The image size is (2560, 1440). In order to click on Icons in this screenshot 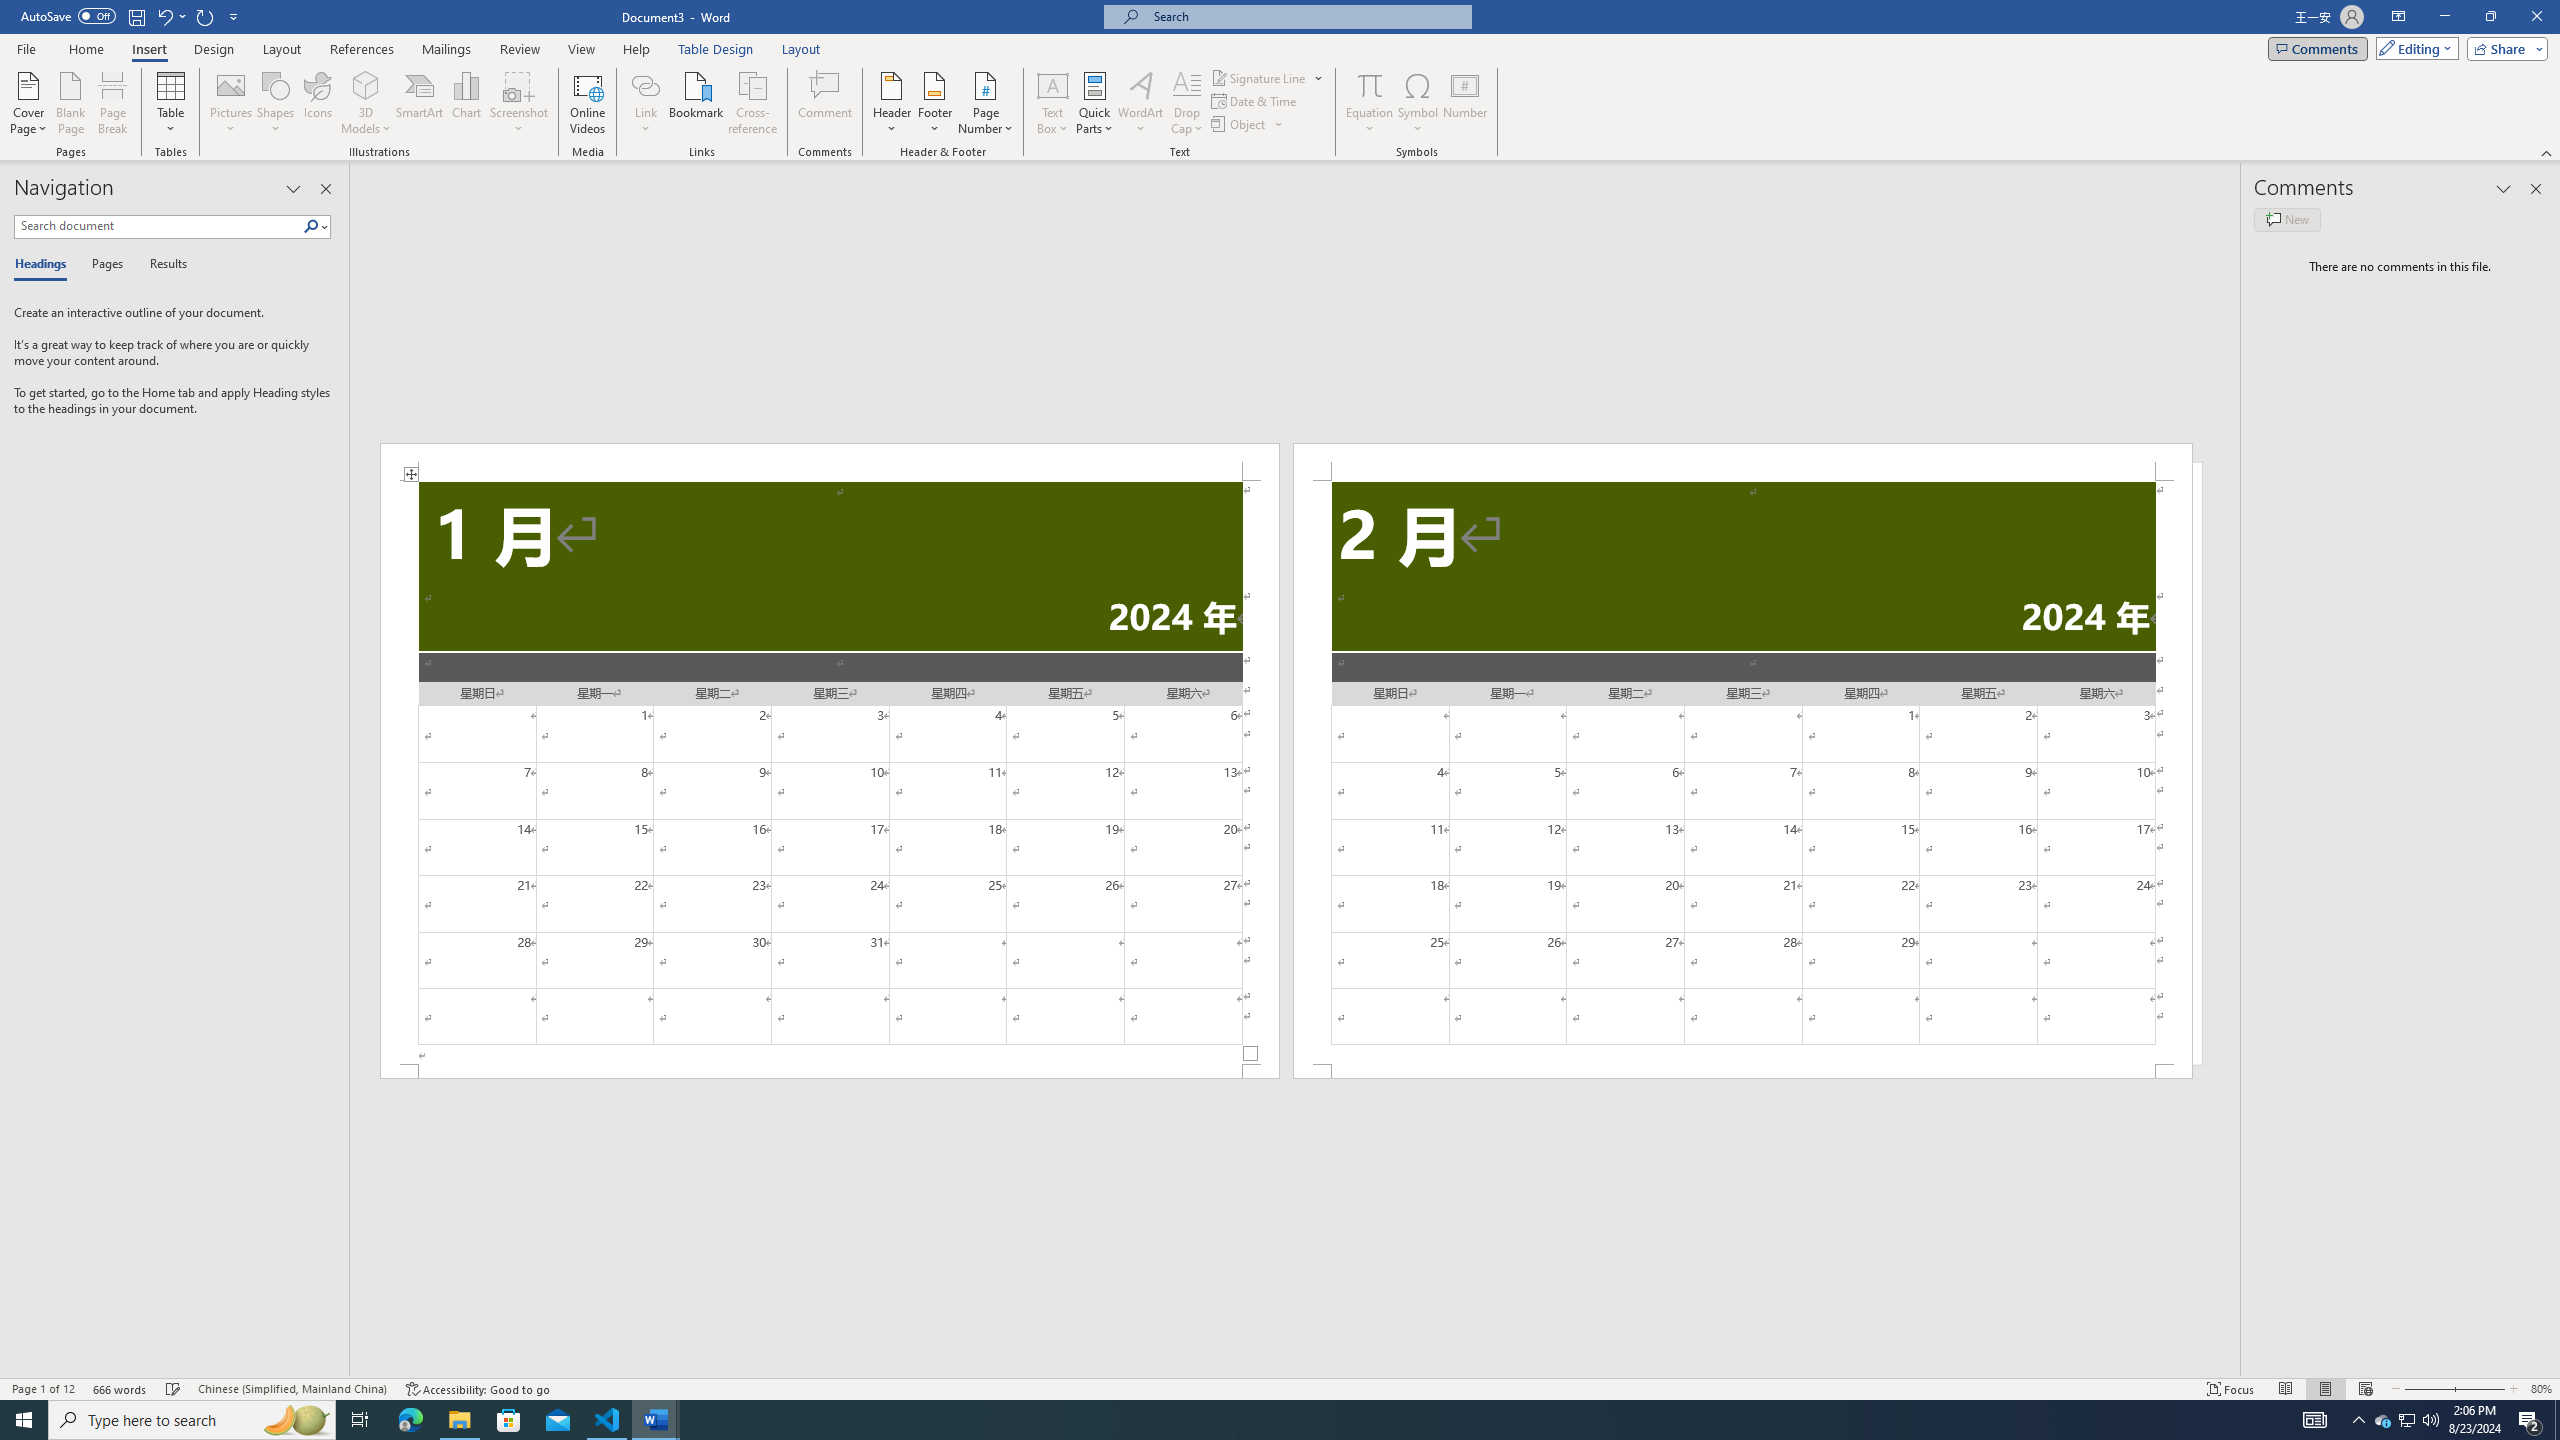, I will do `click(316, 103)`.